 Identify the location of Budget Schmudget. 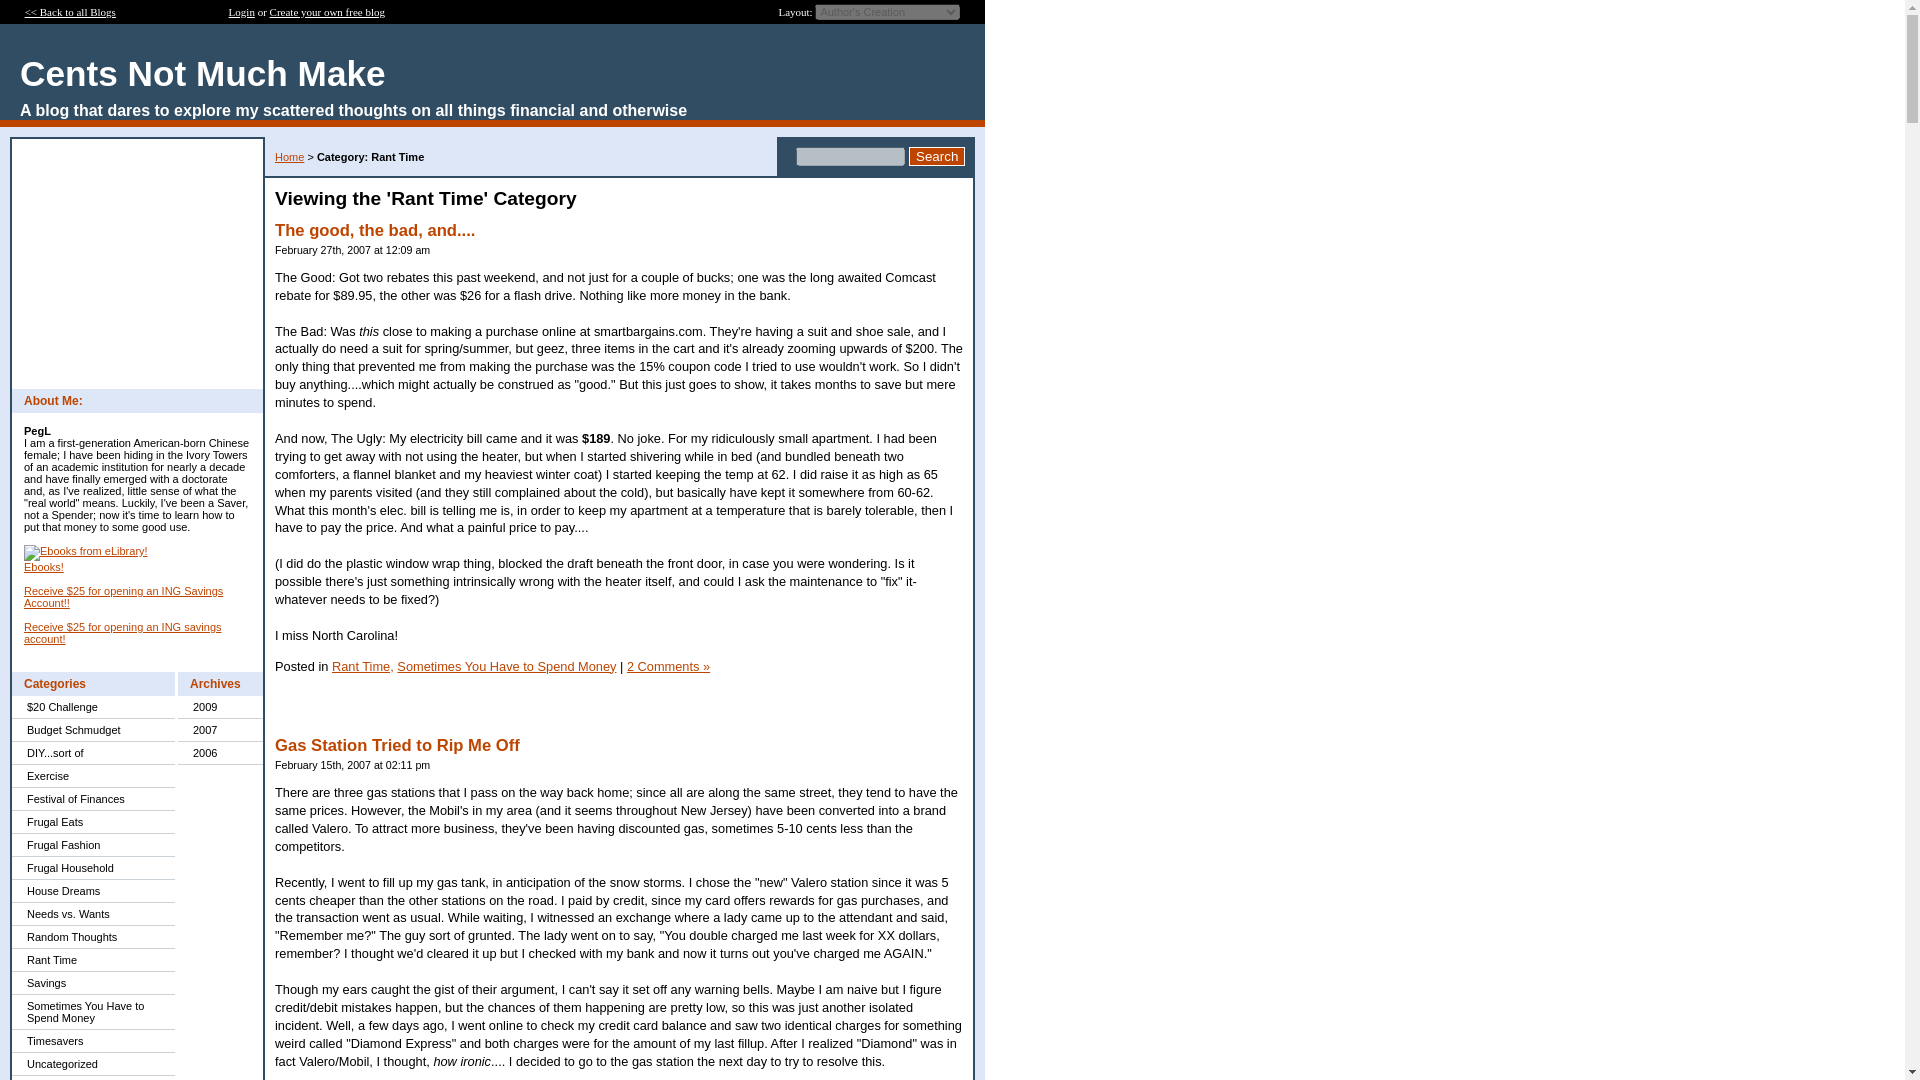
(92, 730).